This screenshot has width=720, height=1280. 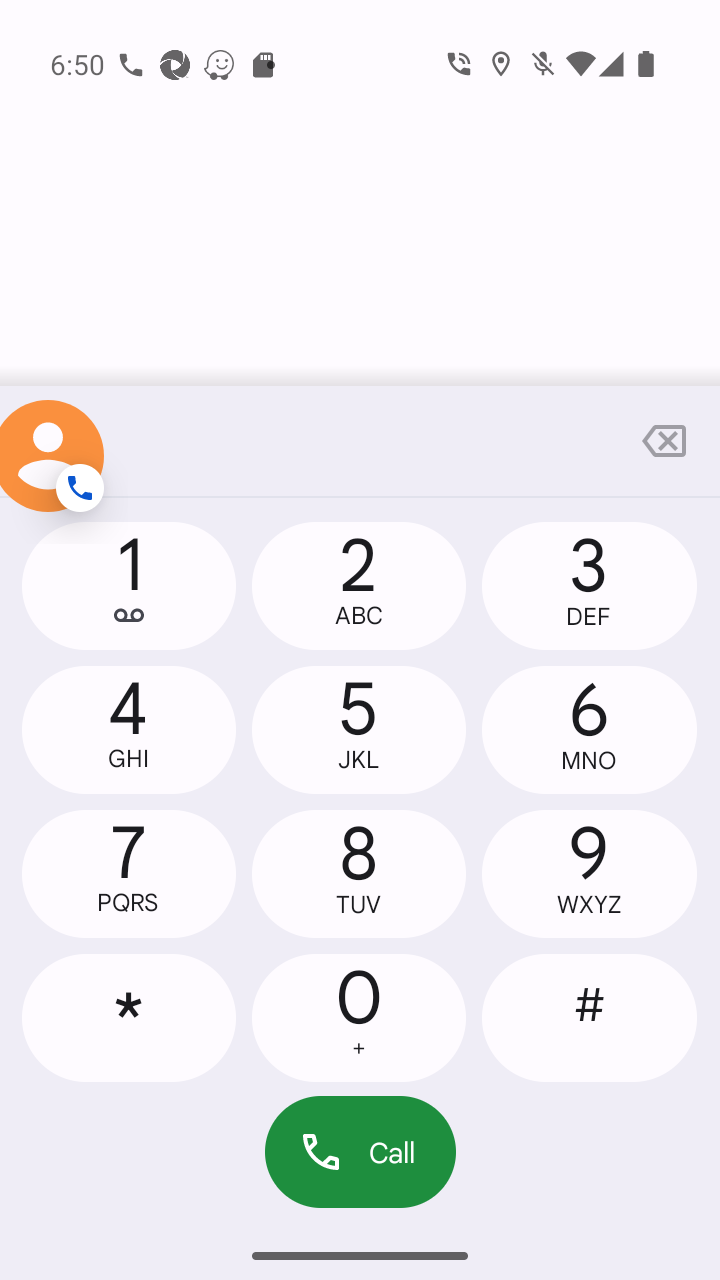 I want to click on 2,ABC 2 ABC, so click(x=358, y=586).